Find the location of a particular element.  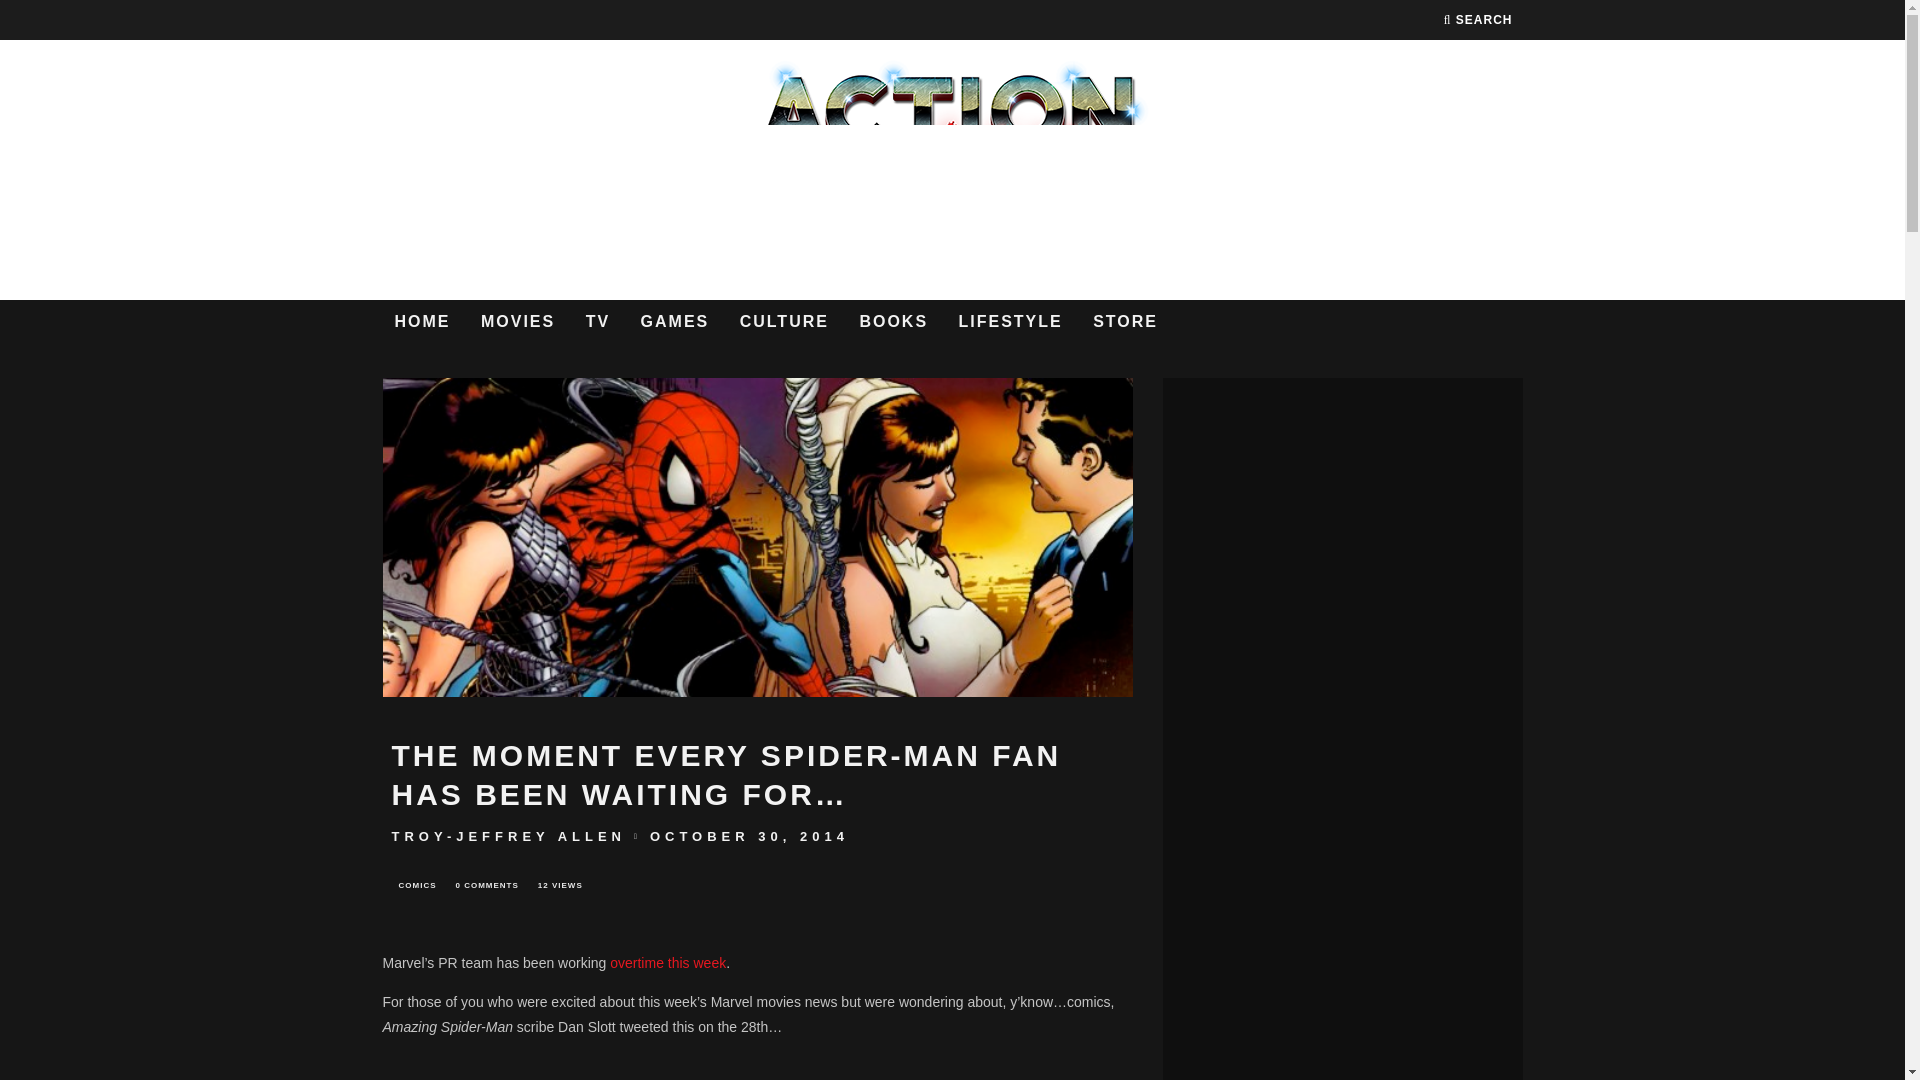

View all posts in Comics is located at coordinates (417, 885).